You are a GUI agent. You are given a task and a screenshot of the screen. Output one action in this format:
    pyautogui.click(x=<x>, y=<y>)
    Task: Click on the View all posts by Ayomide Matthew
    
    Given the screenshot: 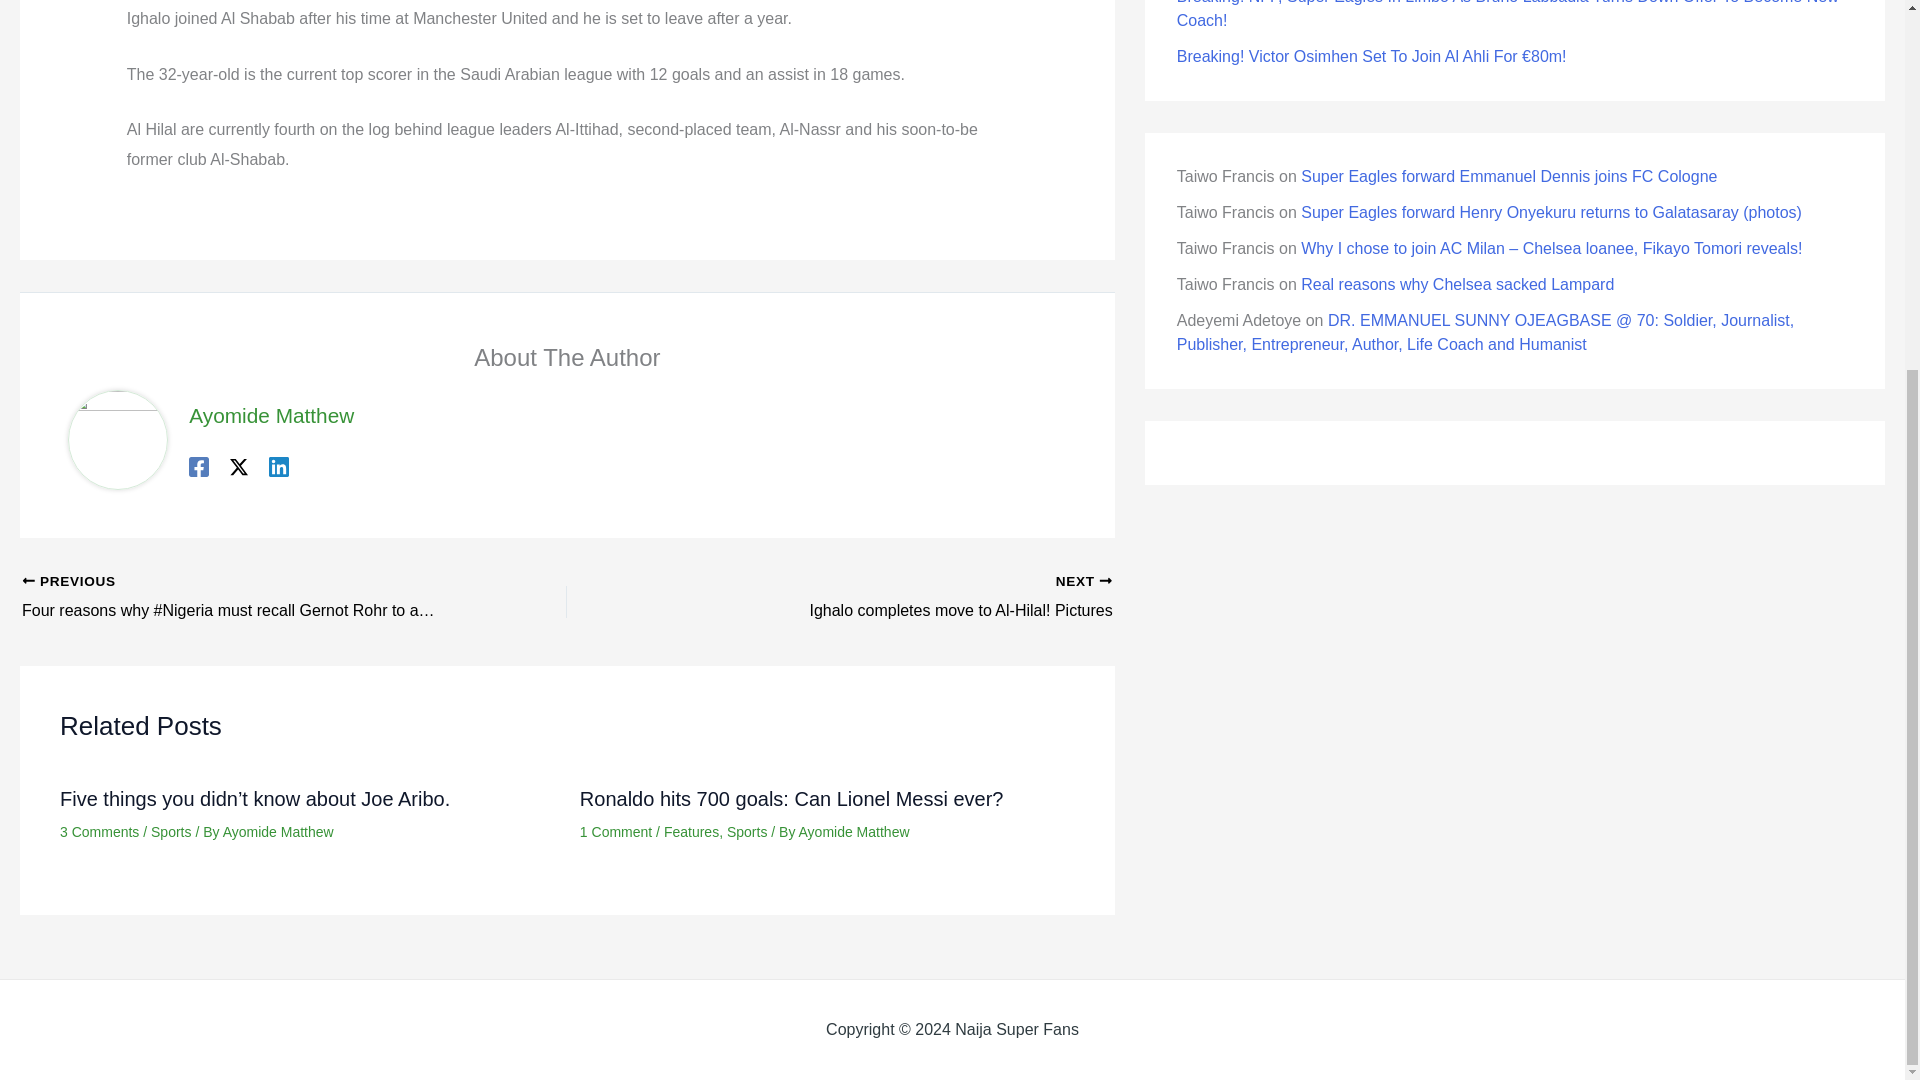 What is the action you would take?
    pyautogui.click(x=1508, y=176)
    